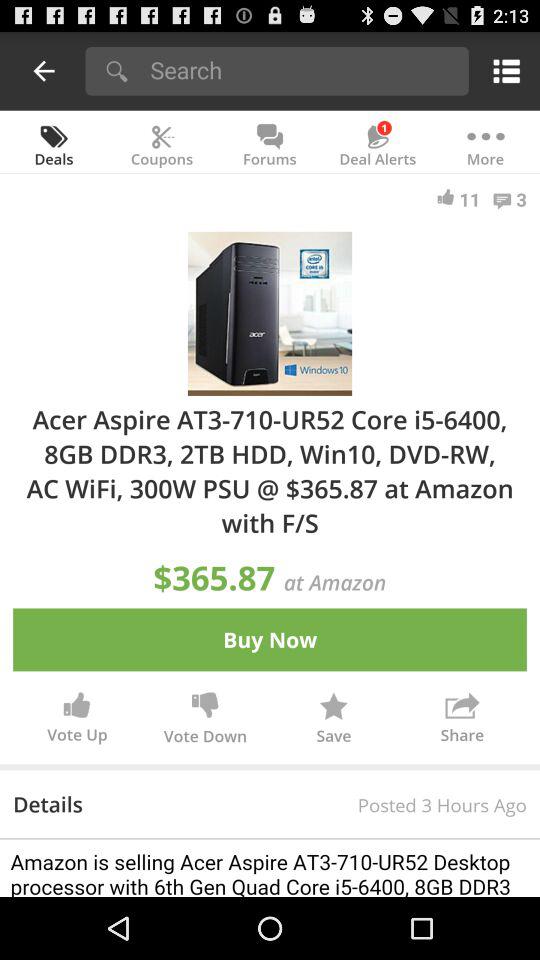 The height and width of the screenshot is (960, 540). What do you see at coordinates (334, 722) in the screenshot?
I see `open item next to the share` at bounding box center [334, 722].